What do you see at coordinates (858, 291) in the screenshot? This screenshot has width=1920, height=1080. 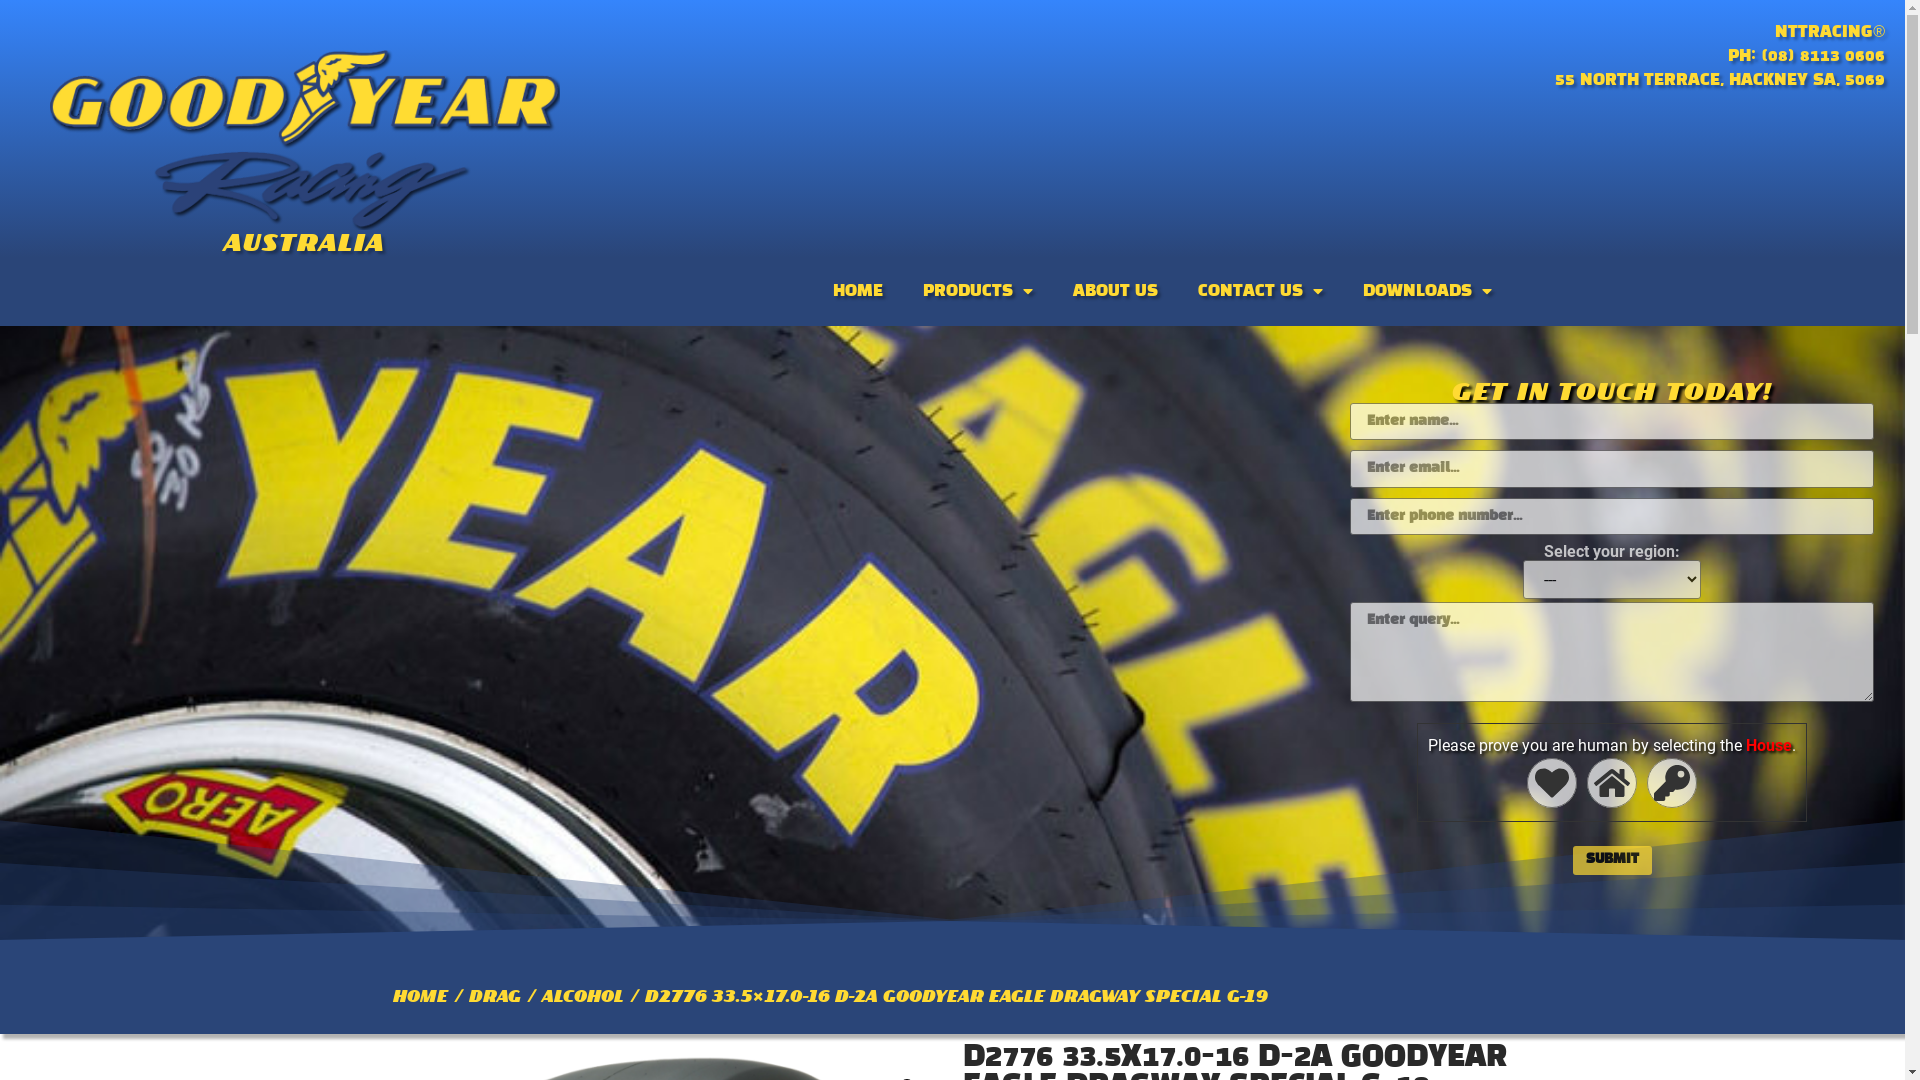 I see `HOME` at bounding box center [858, 291].